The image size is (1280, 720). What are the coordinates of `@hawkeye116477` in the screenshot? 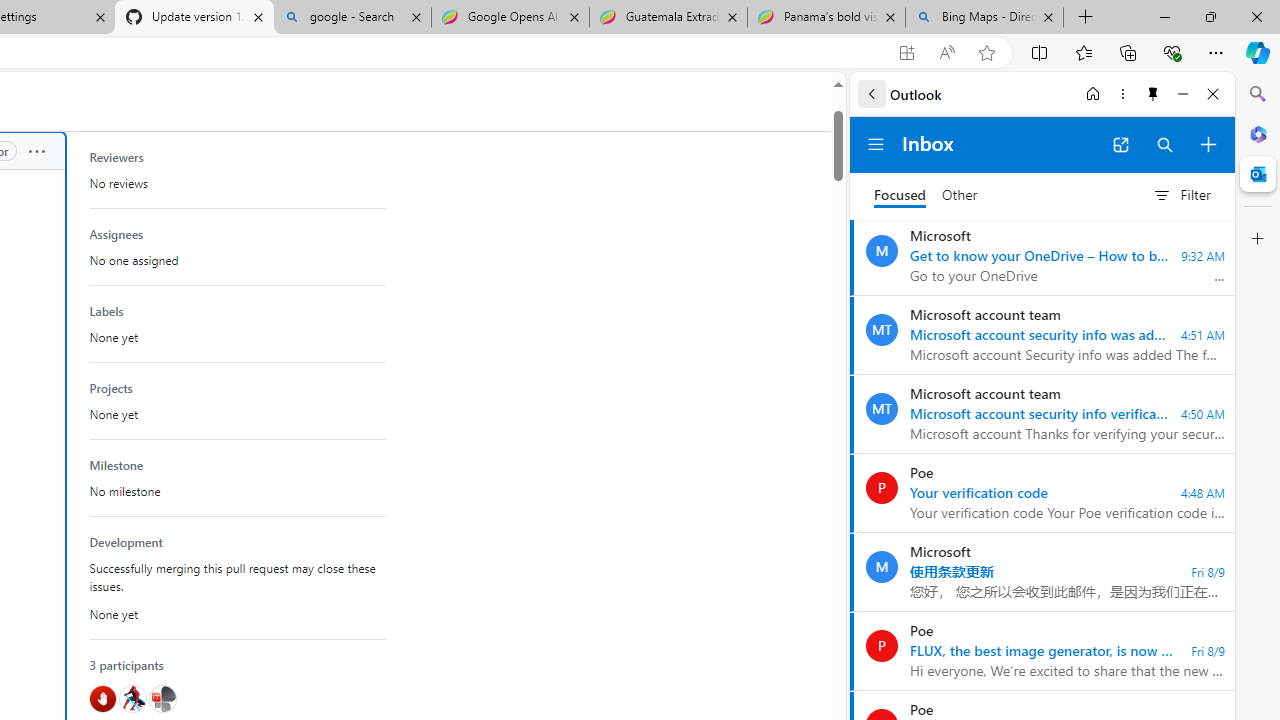 It's located at (132, 699).